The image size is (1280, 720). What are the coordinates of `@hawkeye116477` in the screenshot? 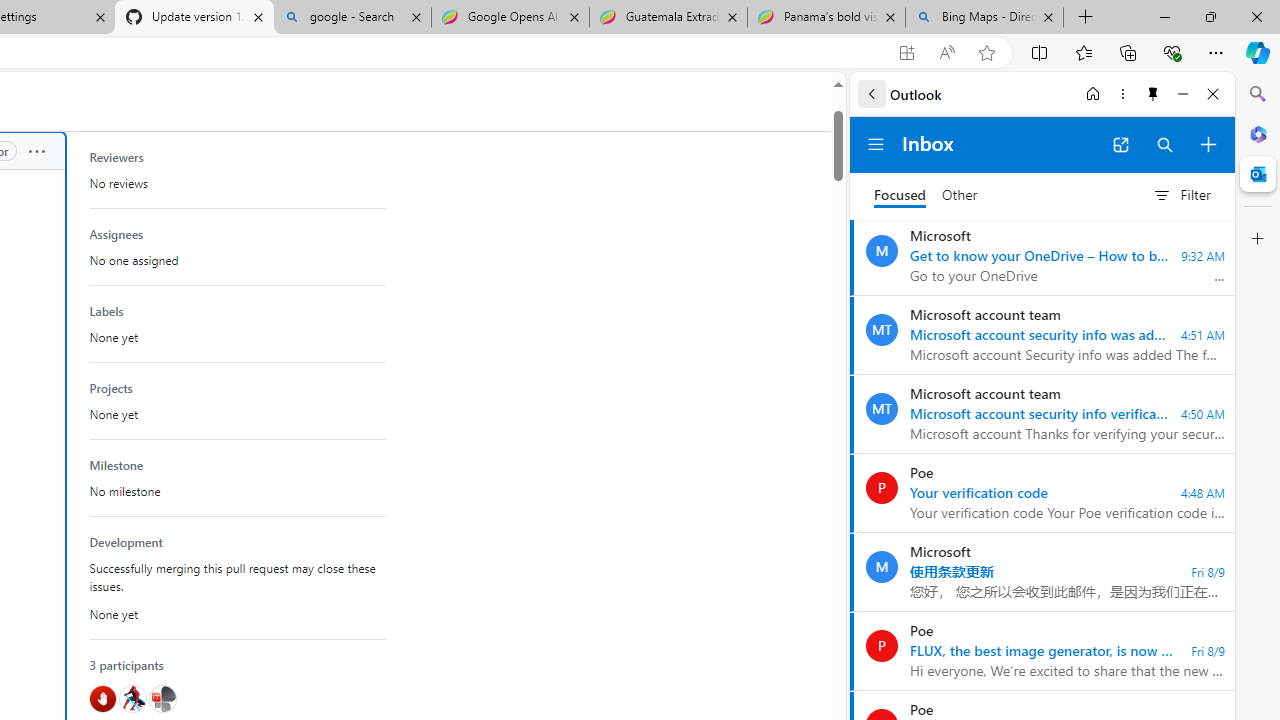 It's located at (132, 699).